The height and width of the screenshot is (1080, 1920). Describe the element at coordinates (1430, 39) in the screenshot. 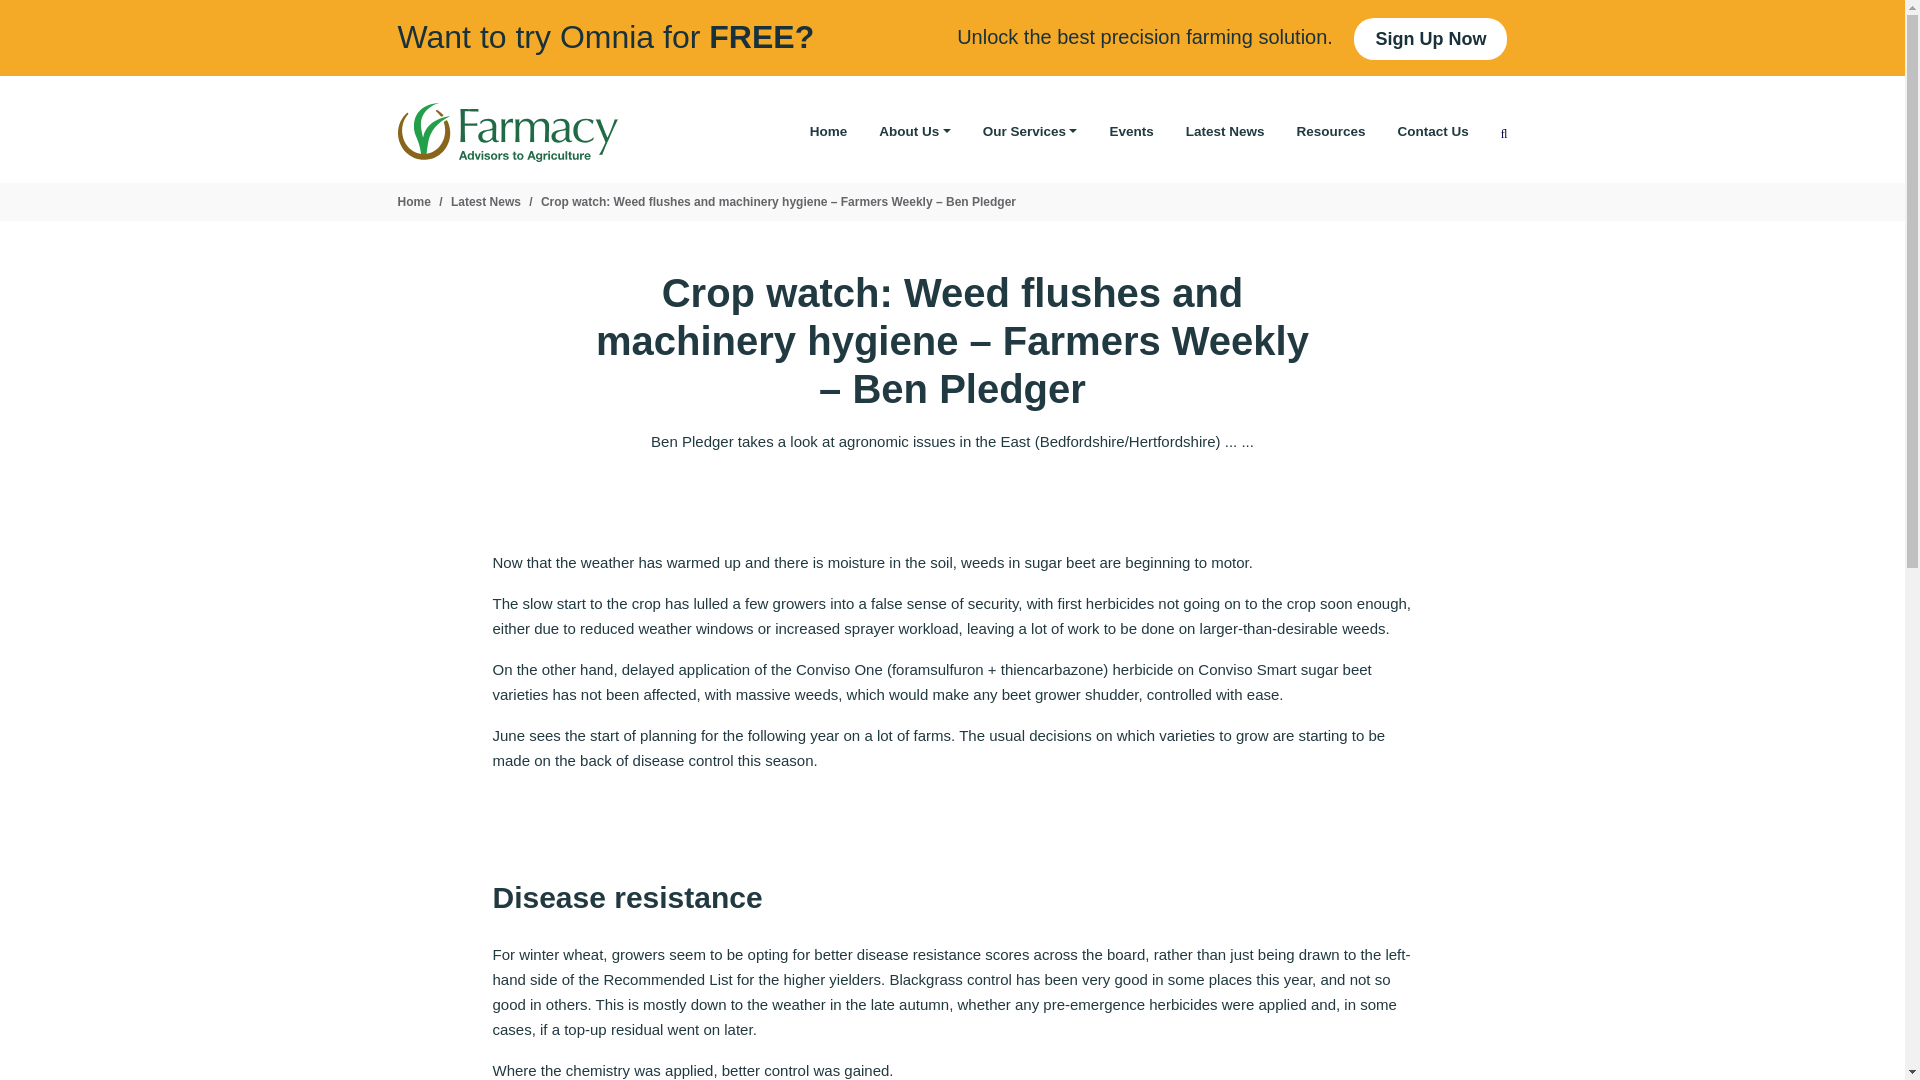

I see `Sign Up Now` at that location.